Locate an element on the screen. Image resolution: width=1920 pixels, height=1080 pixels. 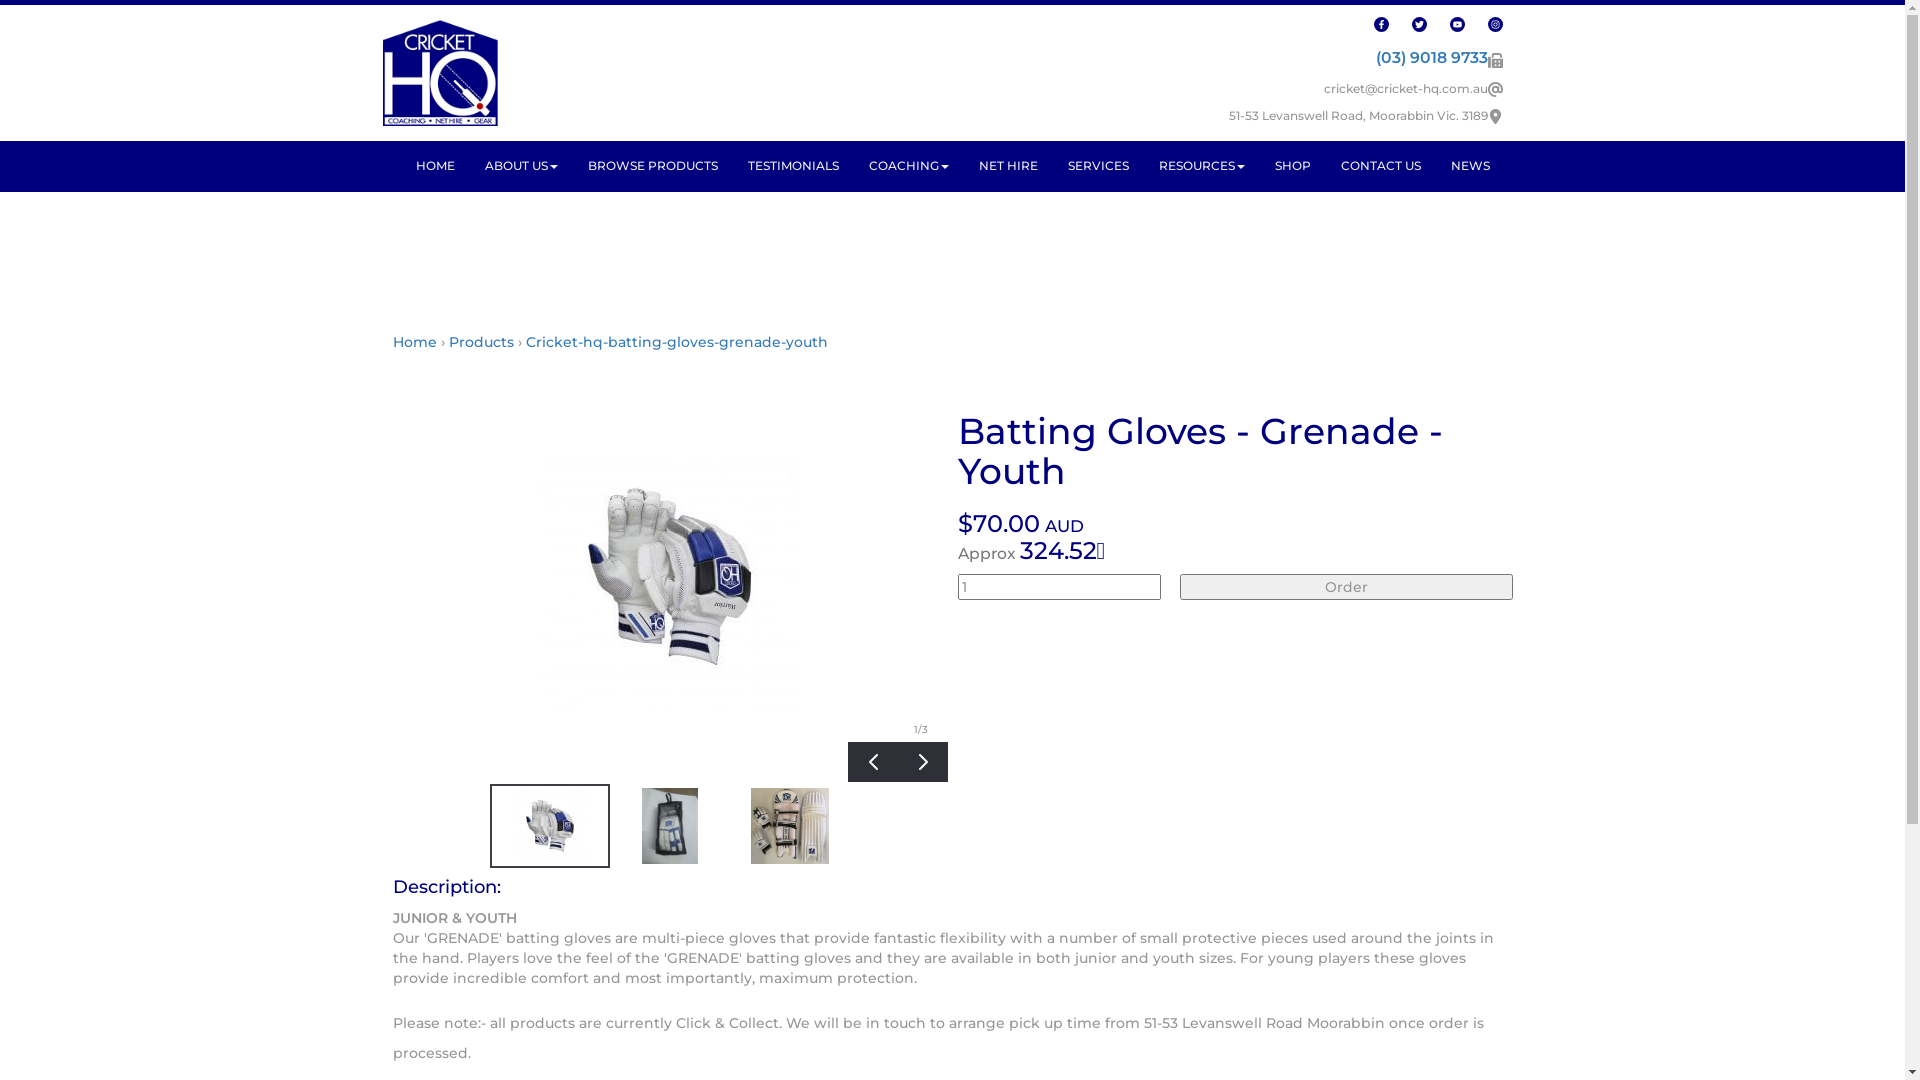
BROWSE PRODUCTS is located at coordinates (652, 166).